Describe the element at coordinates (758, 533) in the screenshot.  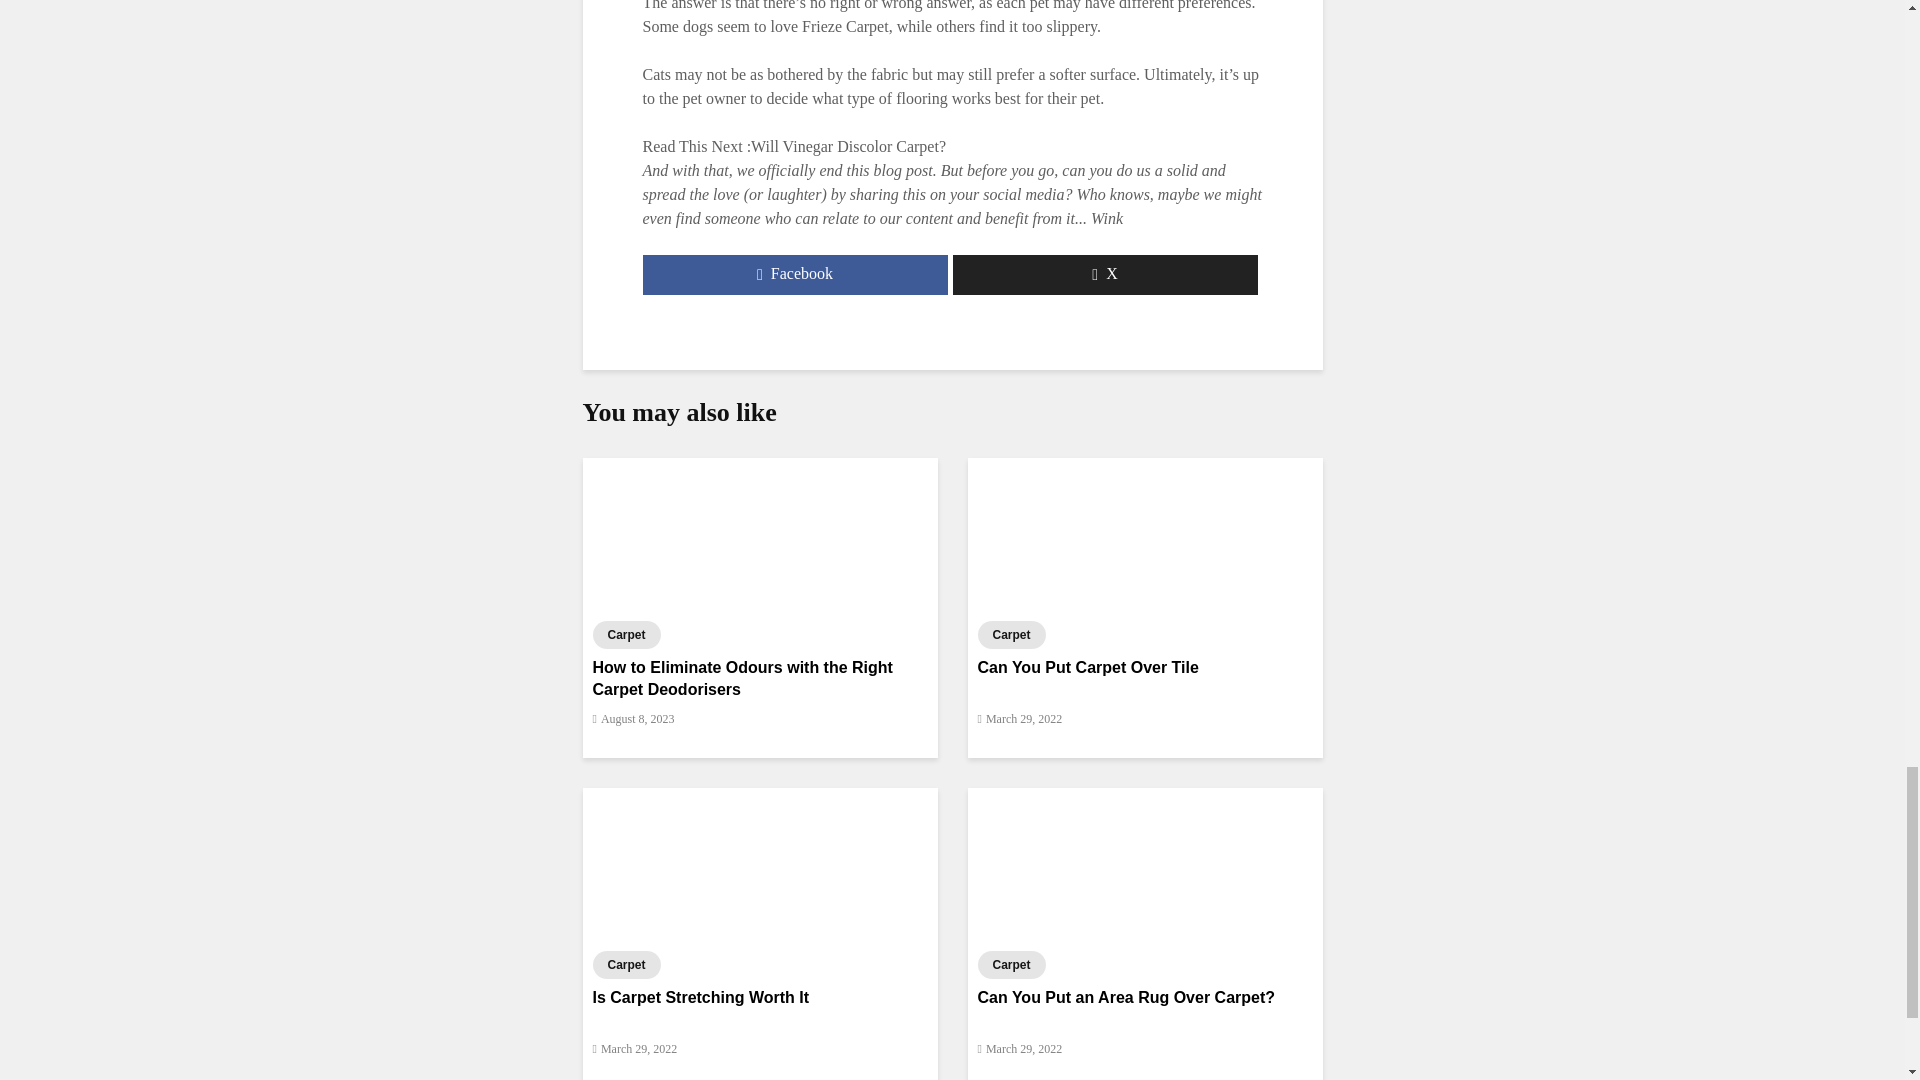
I see `How to Eliminate Odours with the Right Carpet Deodorisers` at that location.